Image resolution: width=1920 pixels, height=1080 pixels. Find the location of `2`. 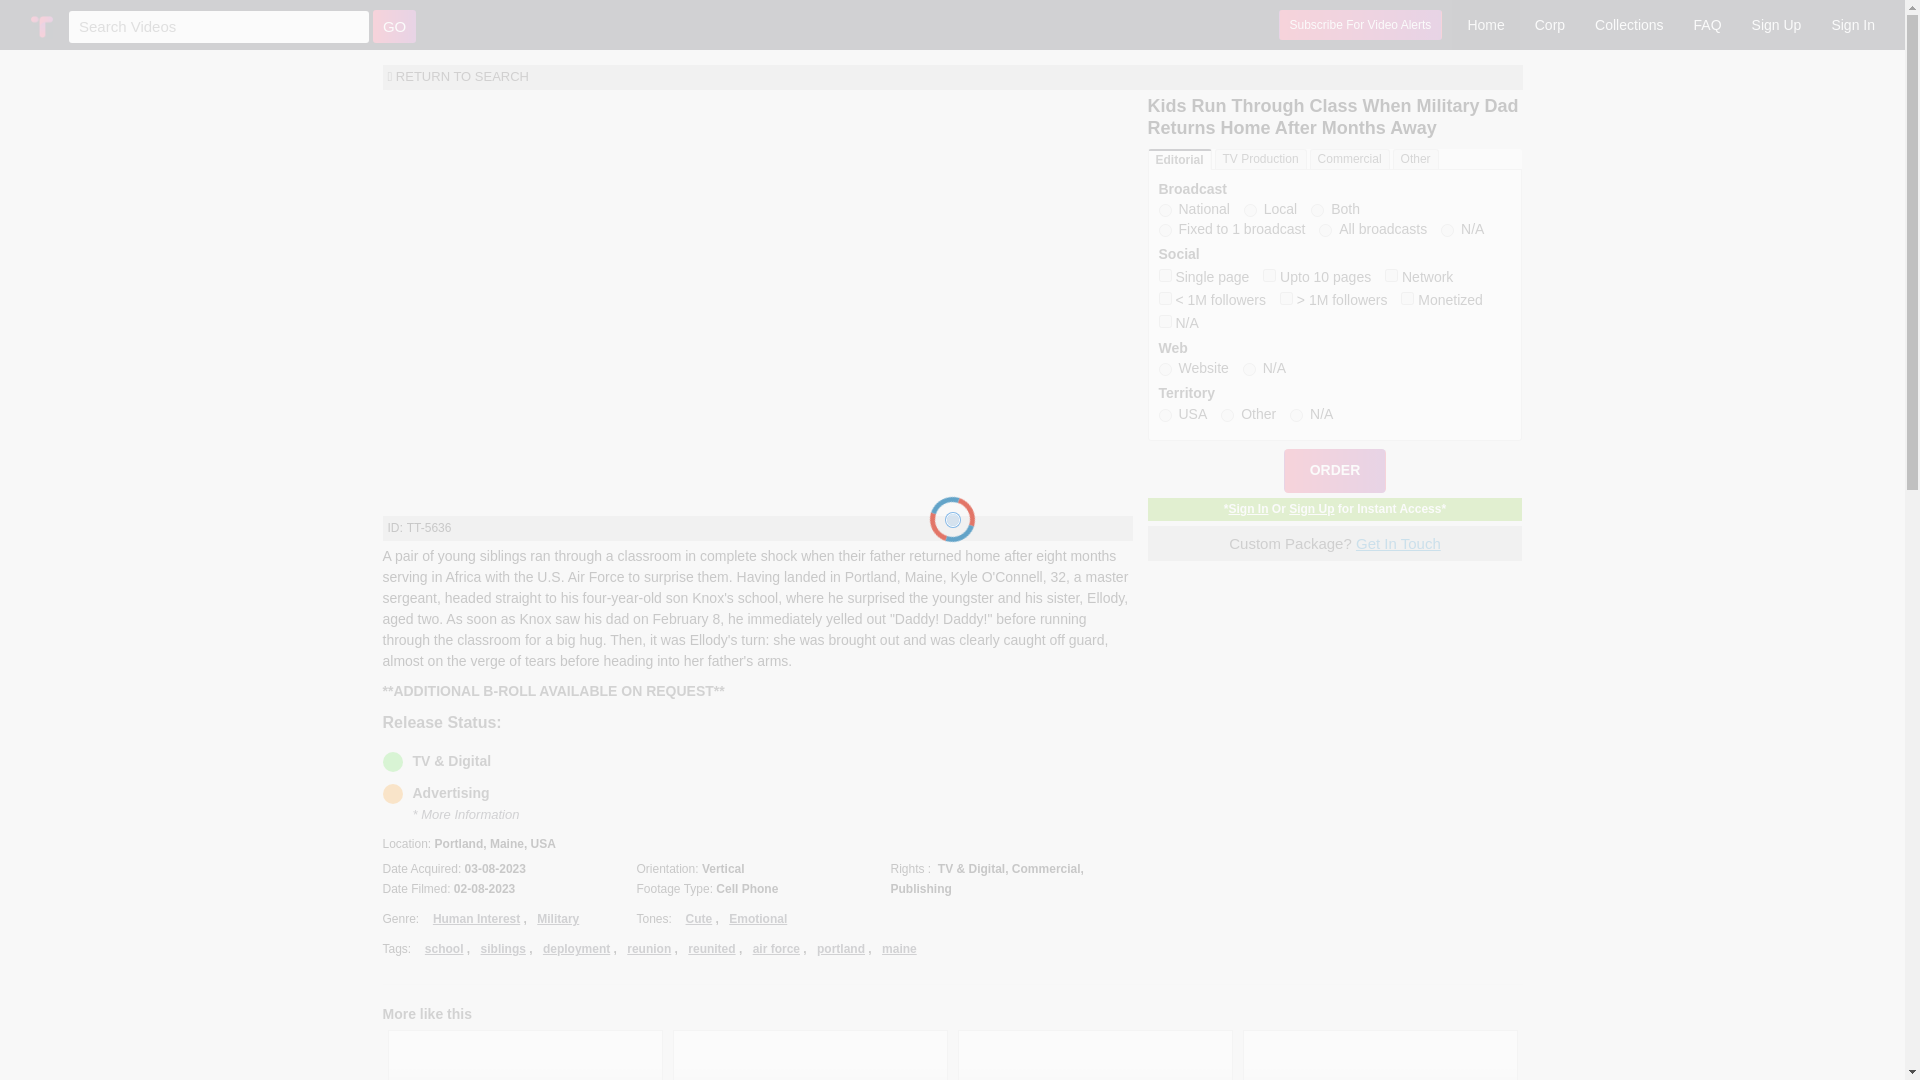

2 is located at coordinates (1250, 210).